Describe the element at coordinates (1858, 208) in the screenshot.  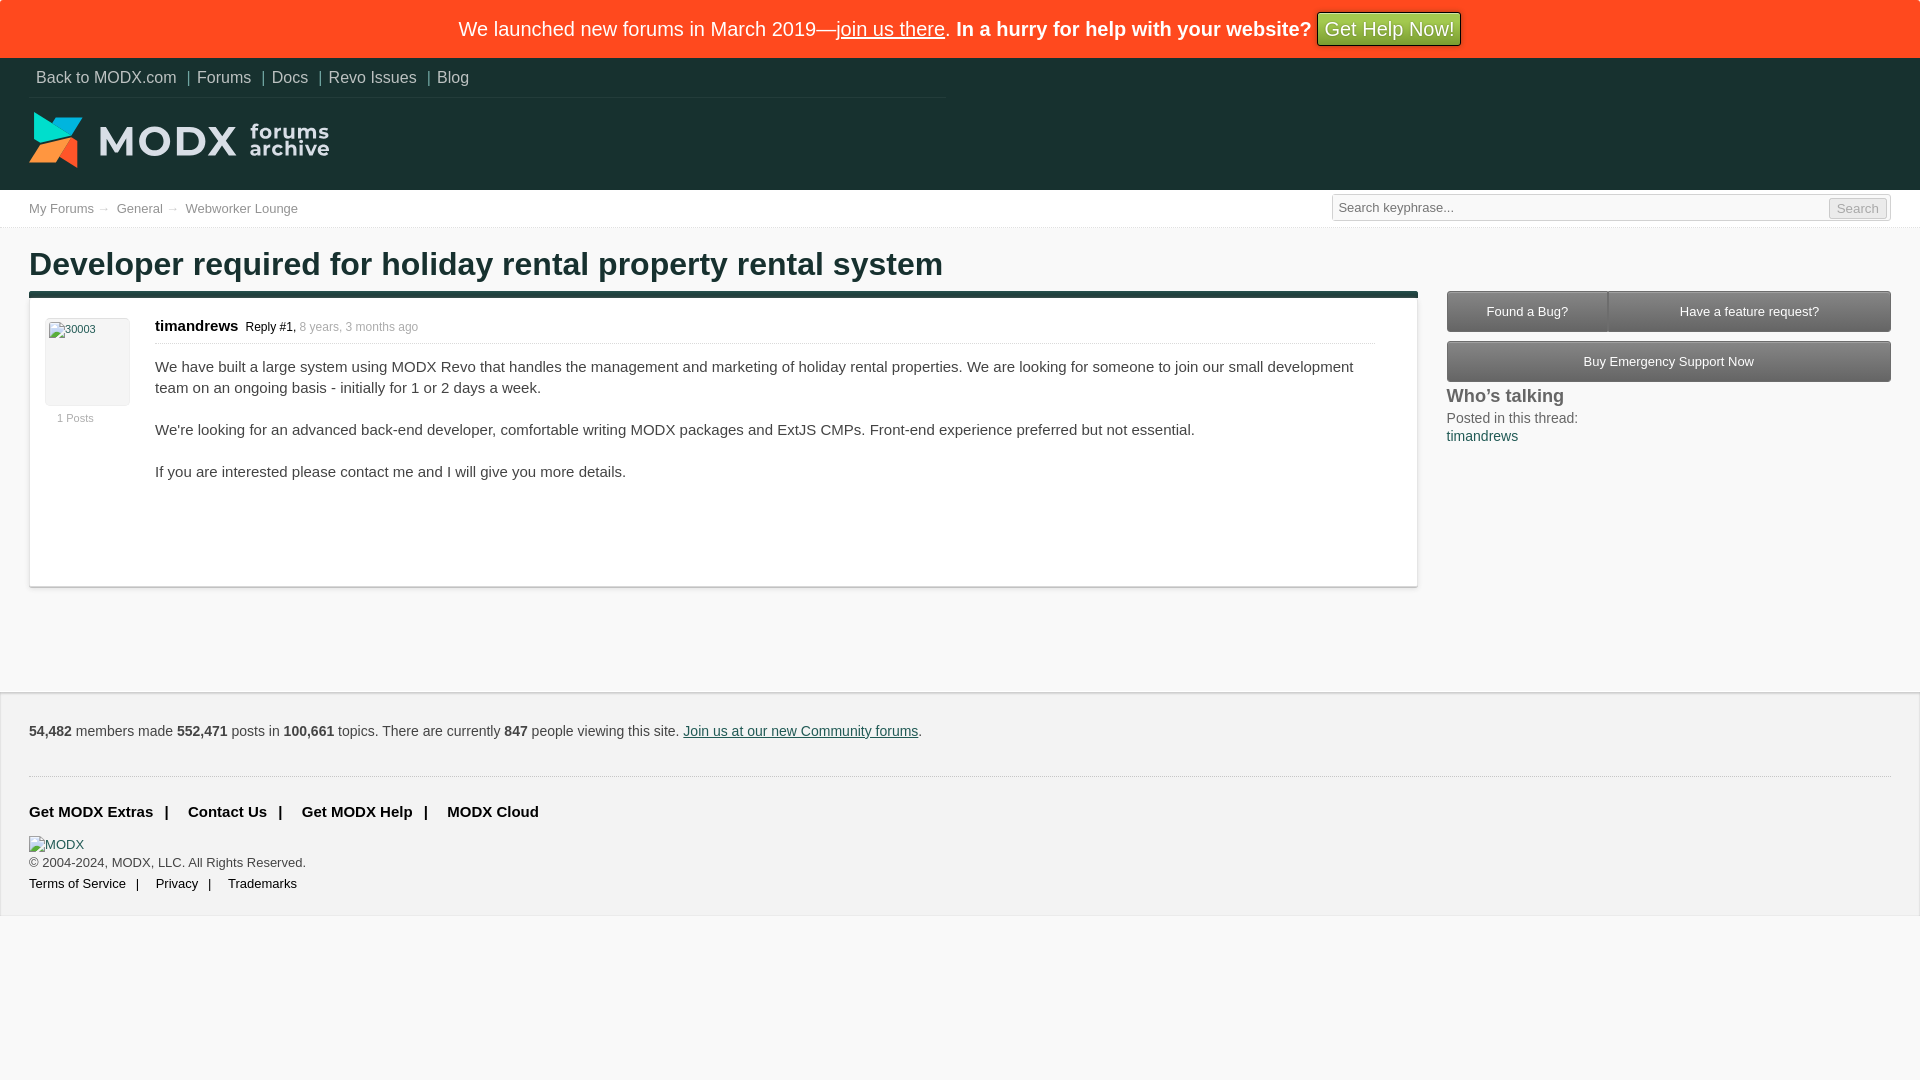
I see `Search` at that location.